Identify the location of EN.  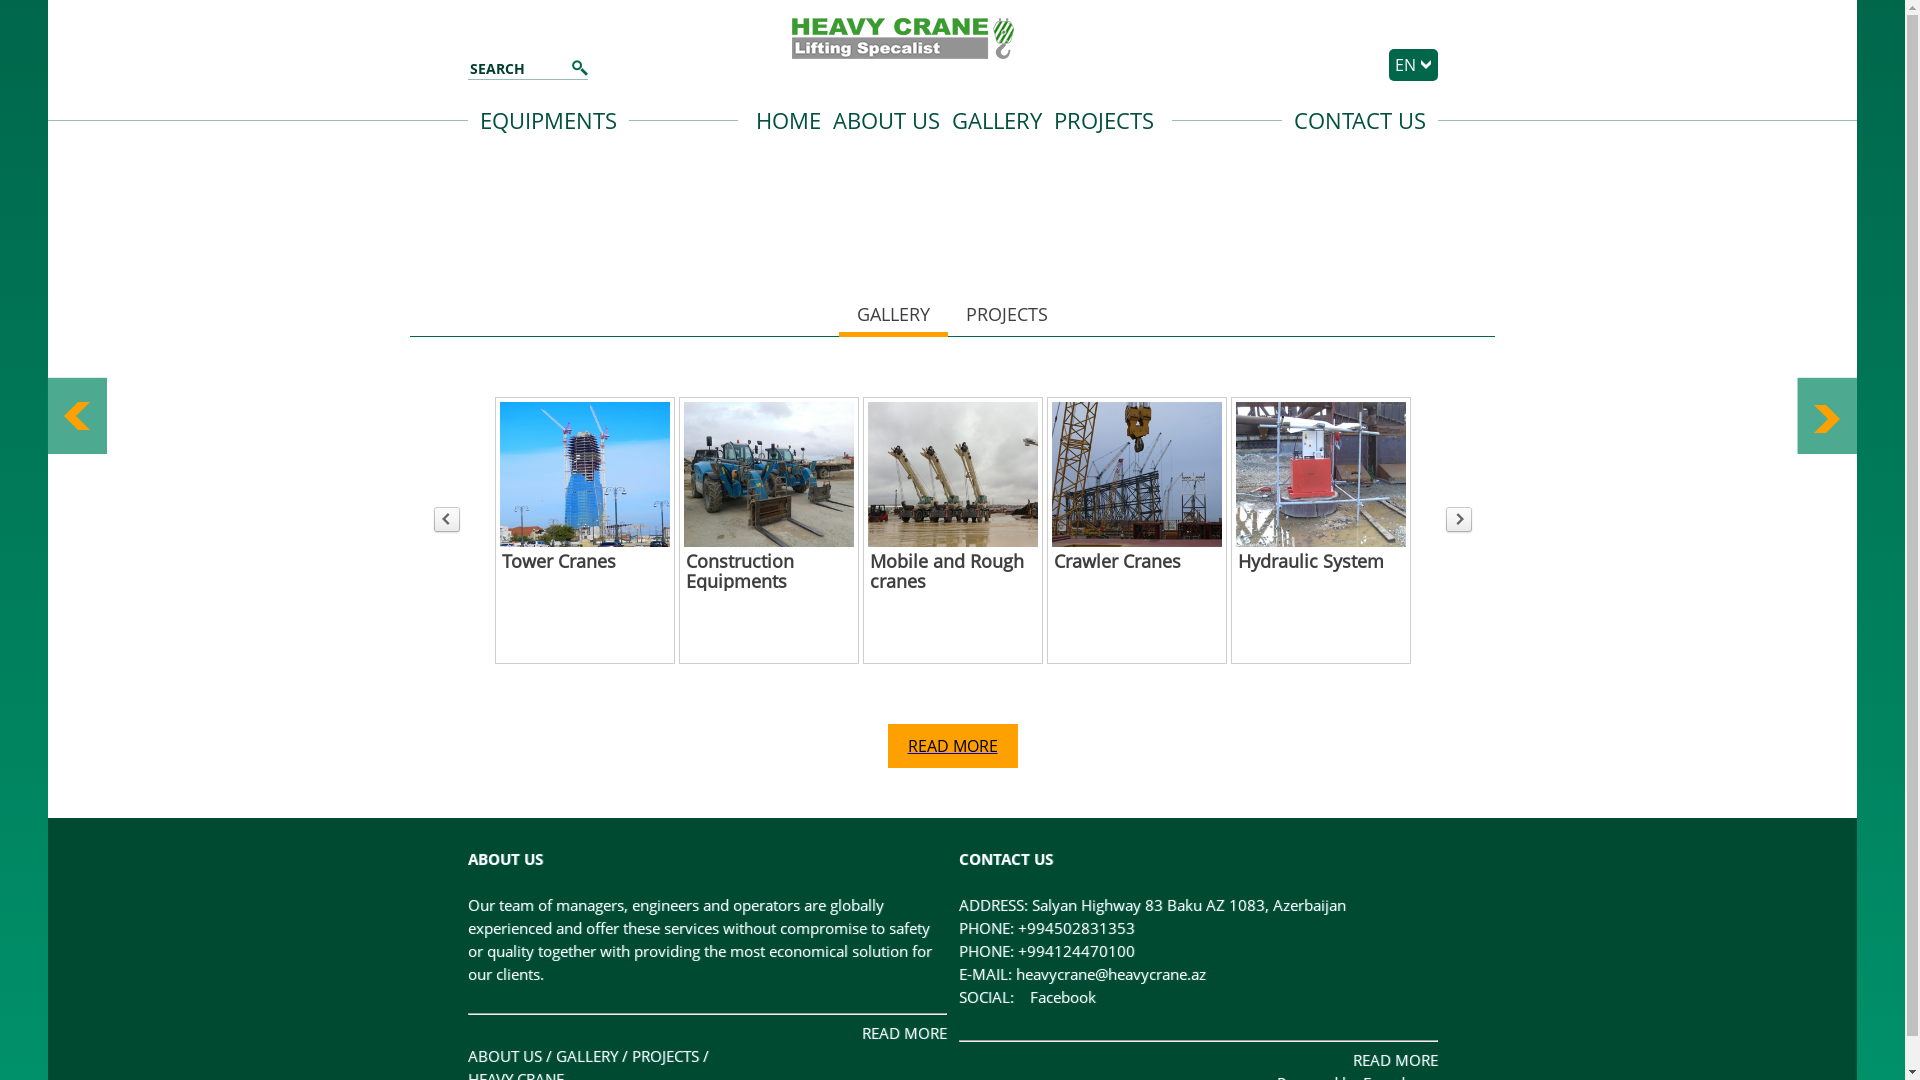
(1406, 64).